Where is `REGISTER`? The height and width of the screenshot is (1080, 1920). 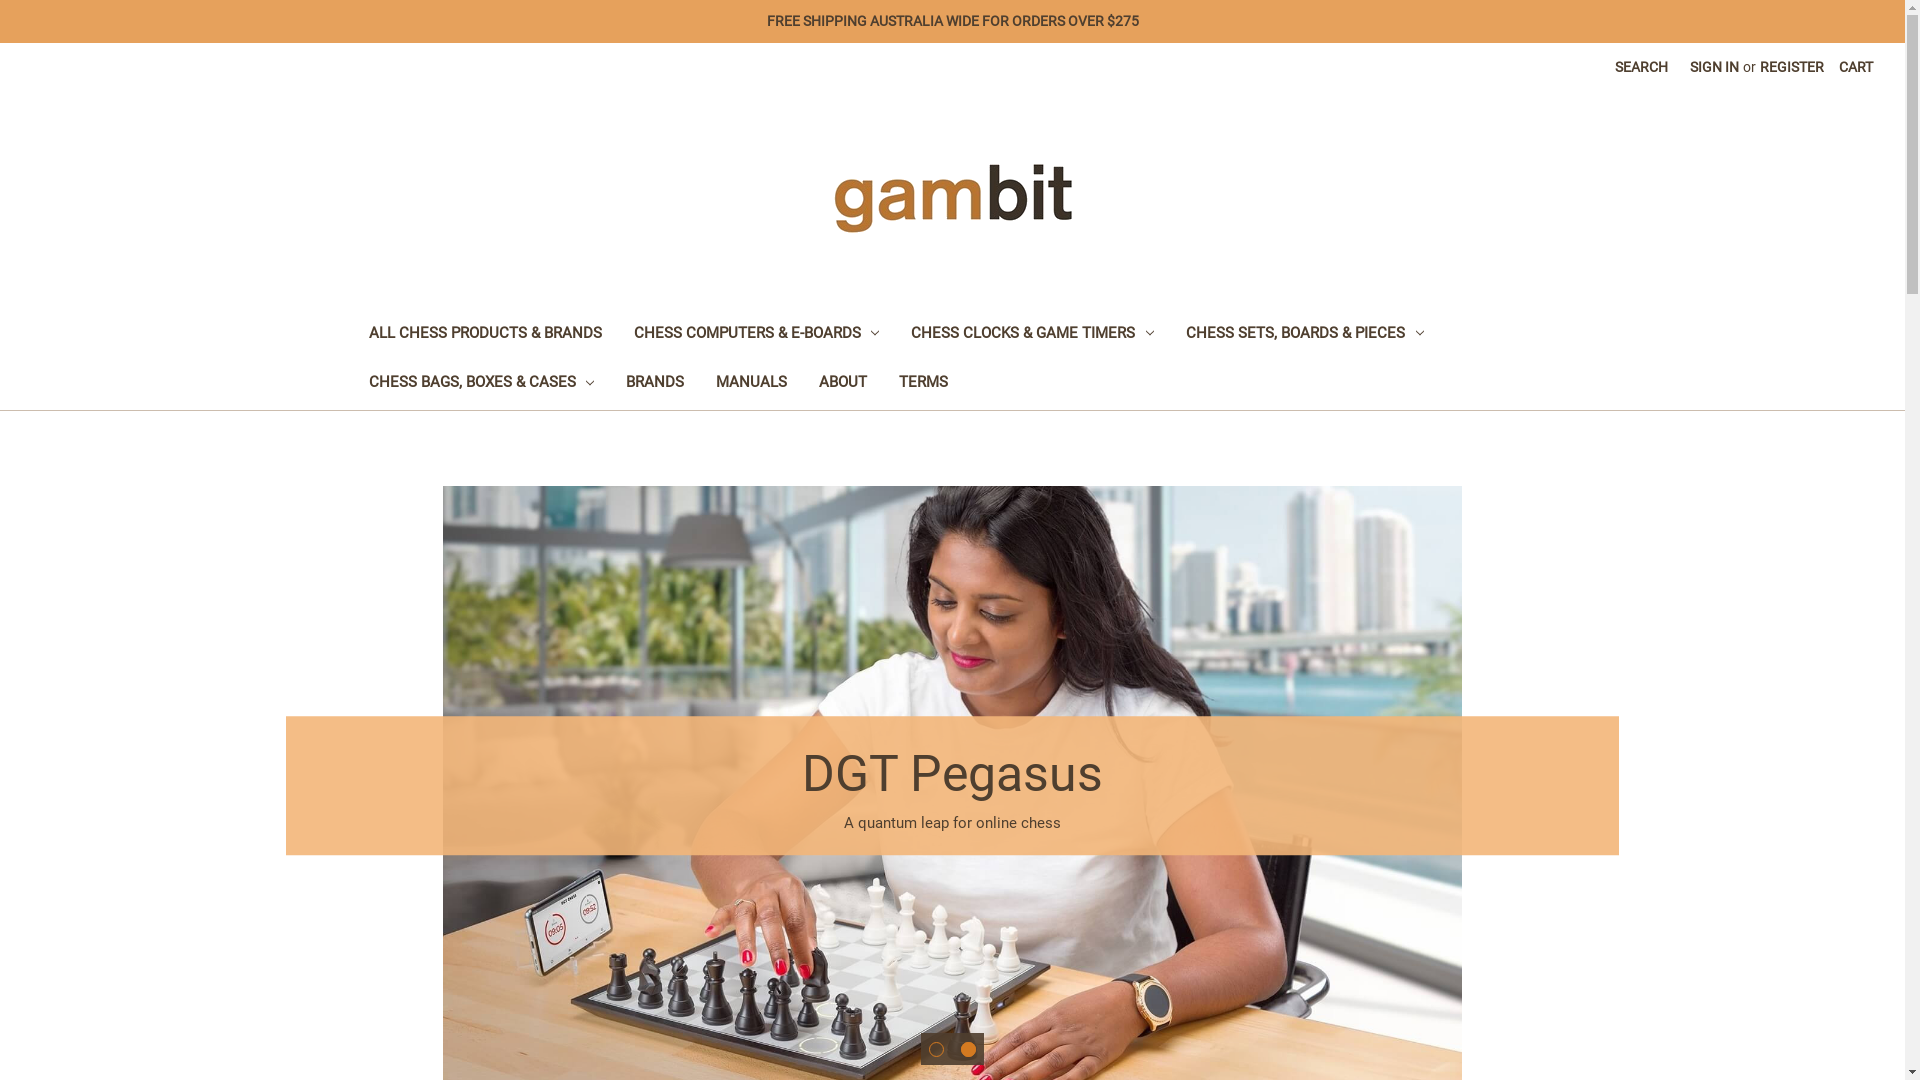 REGISTER is located at coordinates (1792, 68).